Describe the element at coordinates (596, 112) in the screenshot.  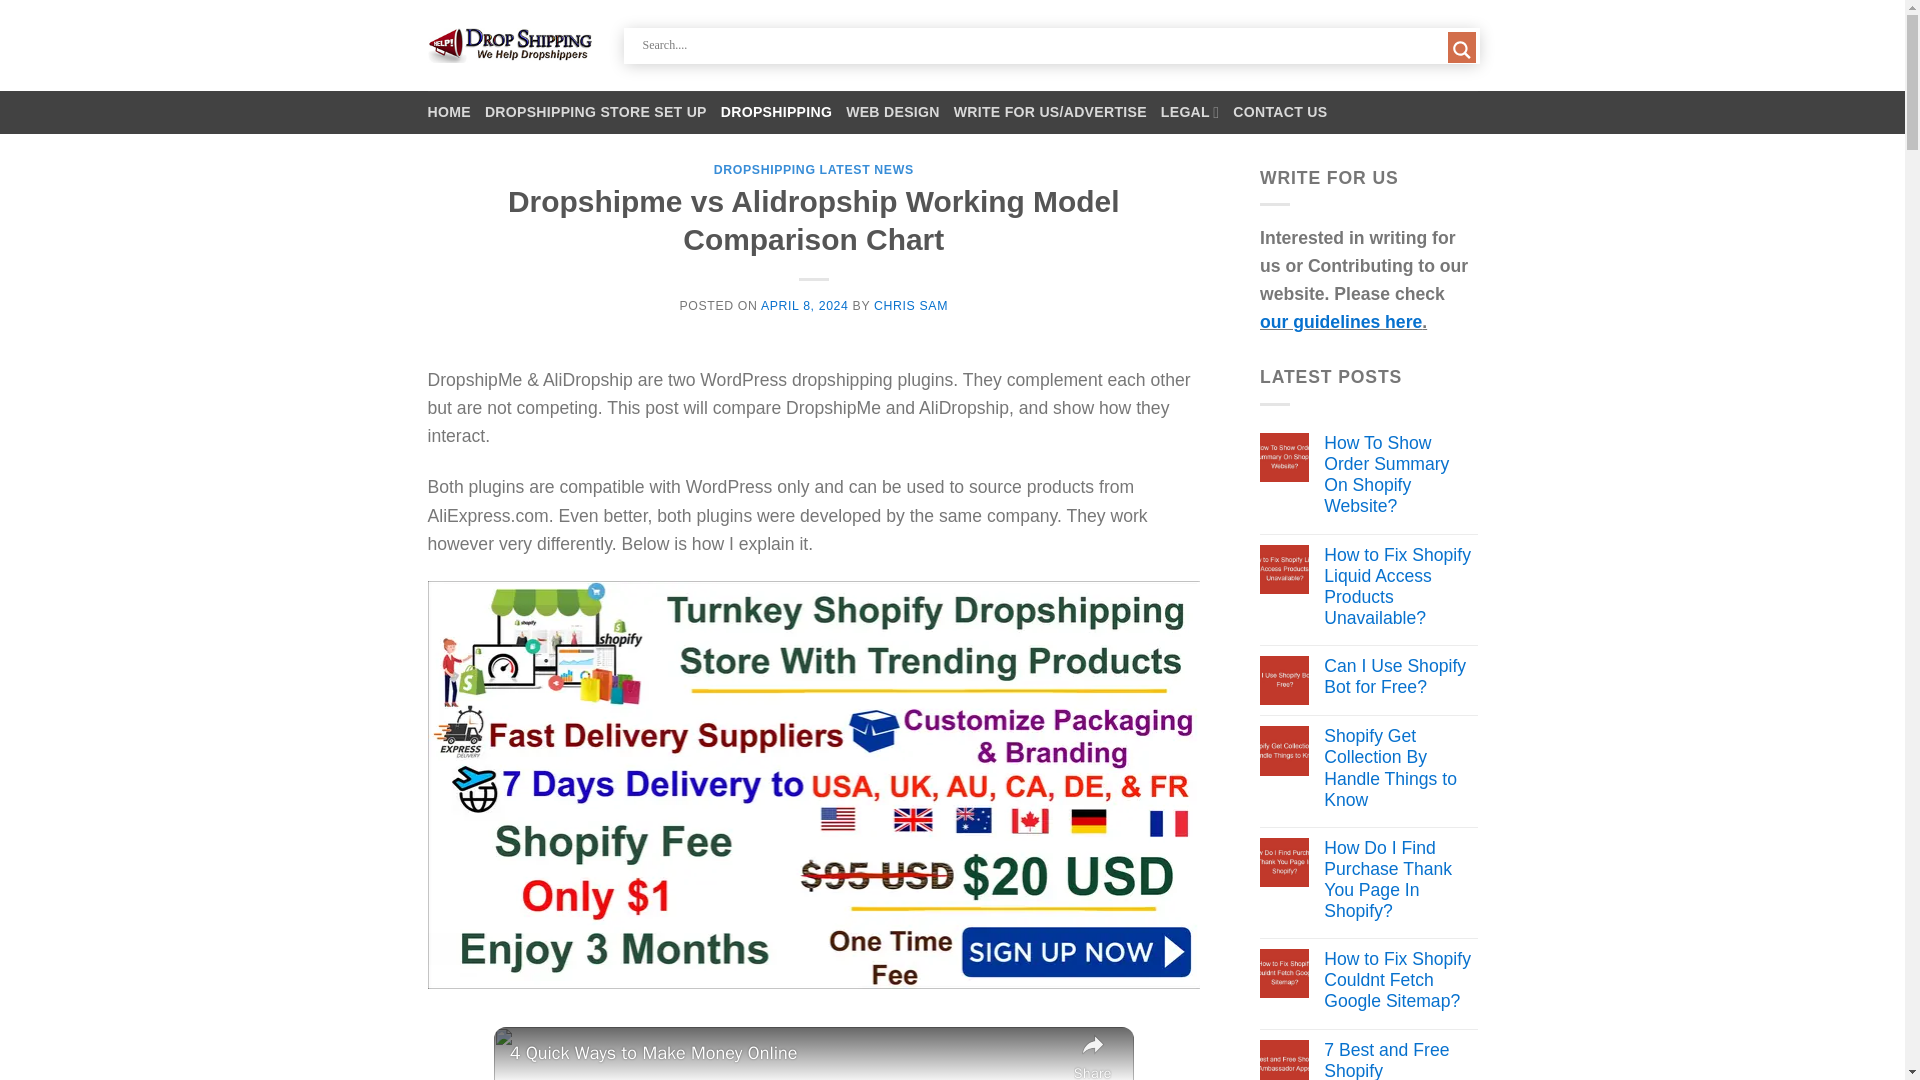
I see `DROPSHIPPING STORE SET UP` at that location.